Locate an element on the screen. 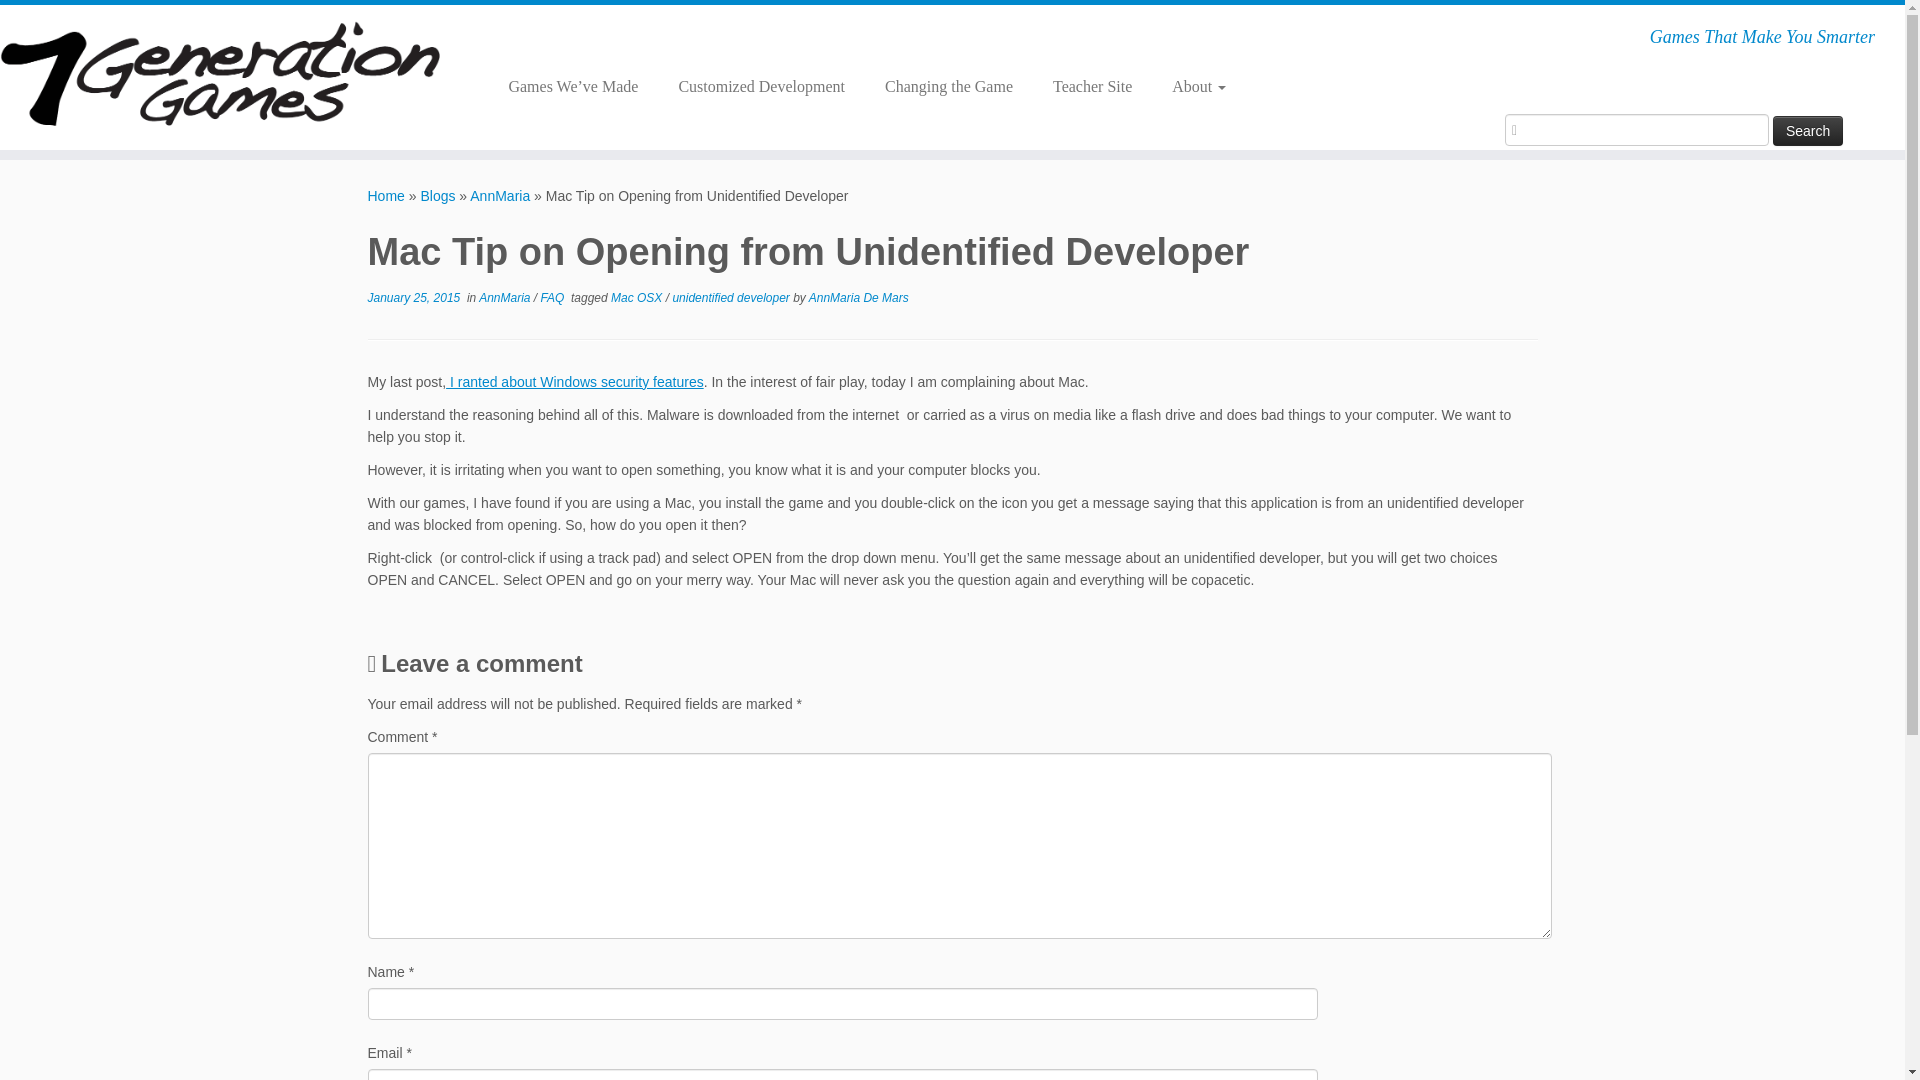 Image resolution: width=1920 pixels, height=1080 pixels. AnnMaria is located at coordinates (500, 196).